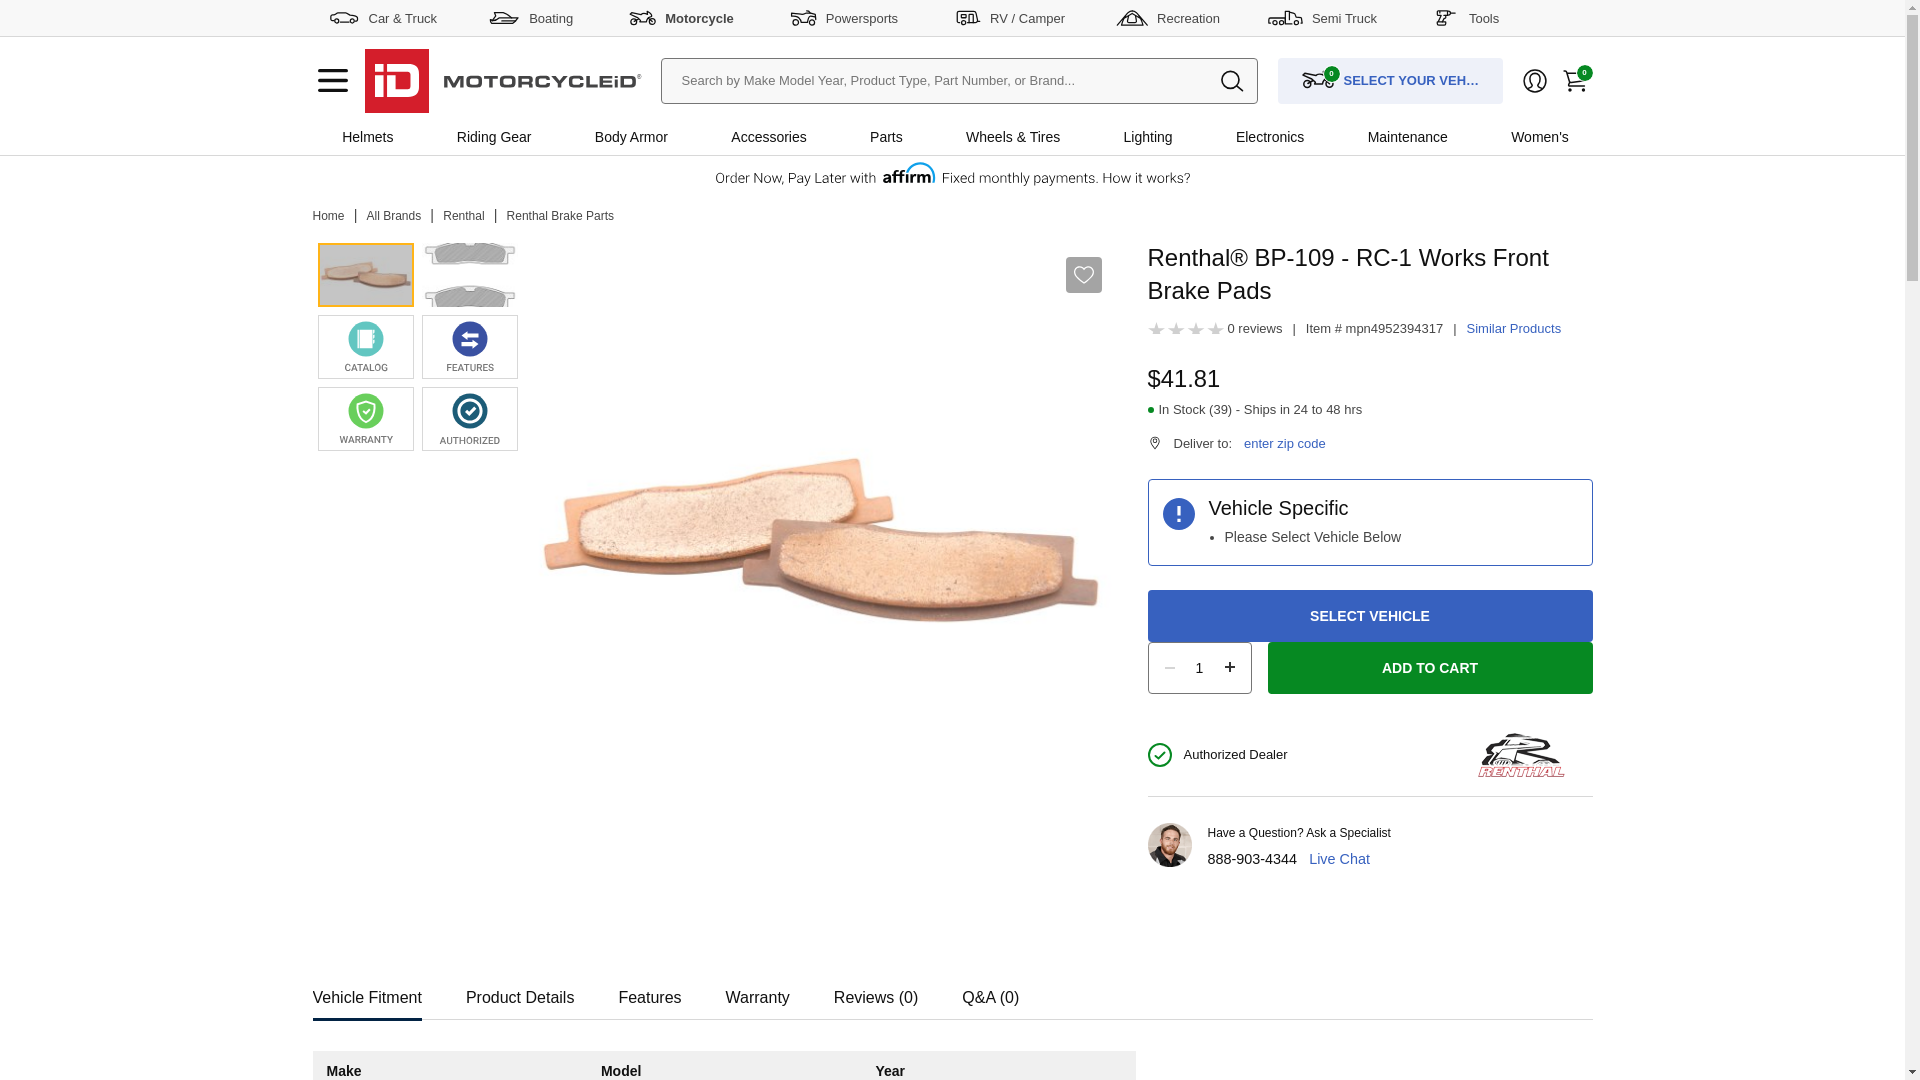 Image resolution: width=1920 pixels, height=1080 pixels. I want to click on Vehicle Fitment, so click(366, 991).